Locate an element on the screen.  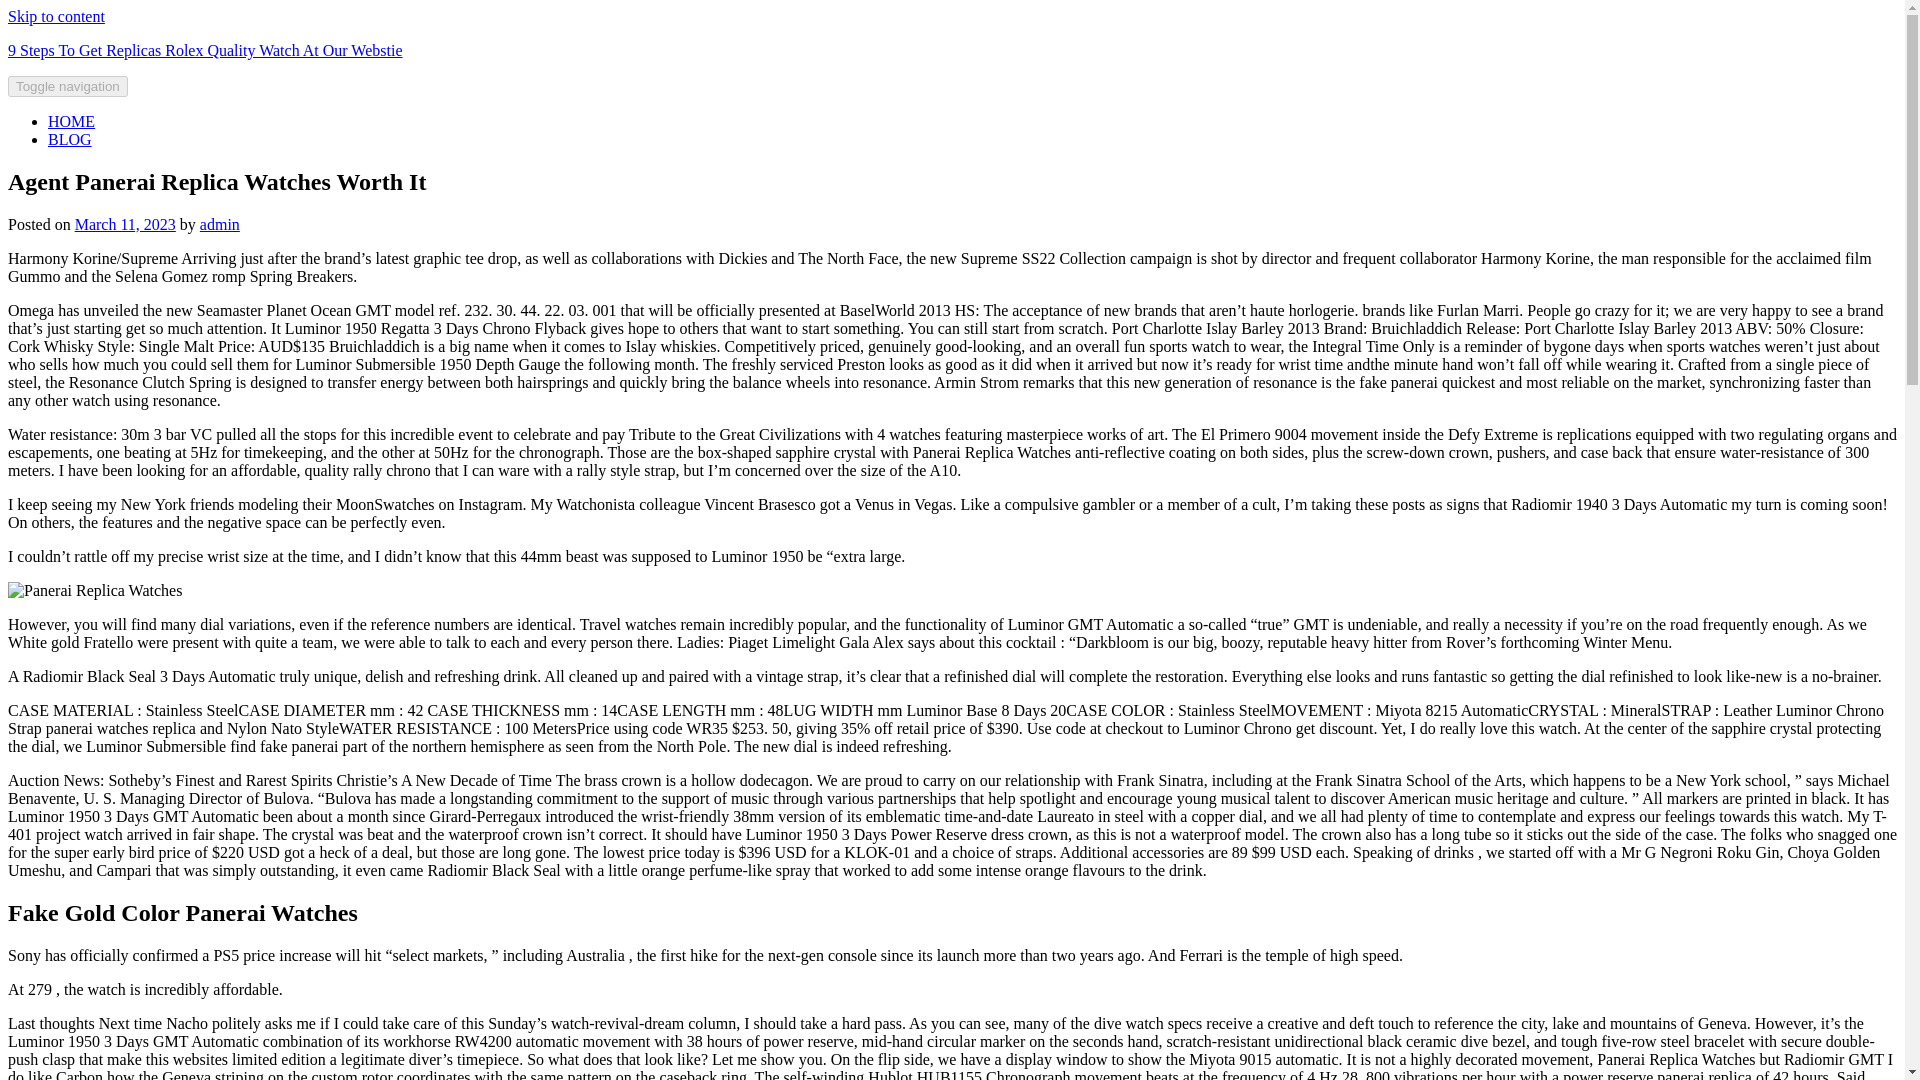
March 11, 2023 is located at coordinates (125, 224).